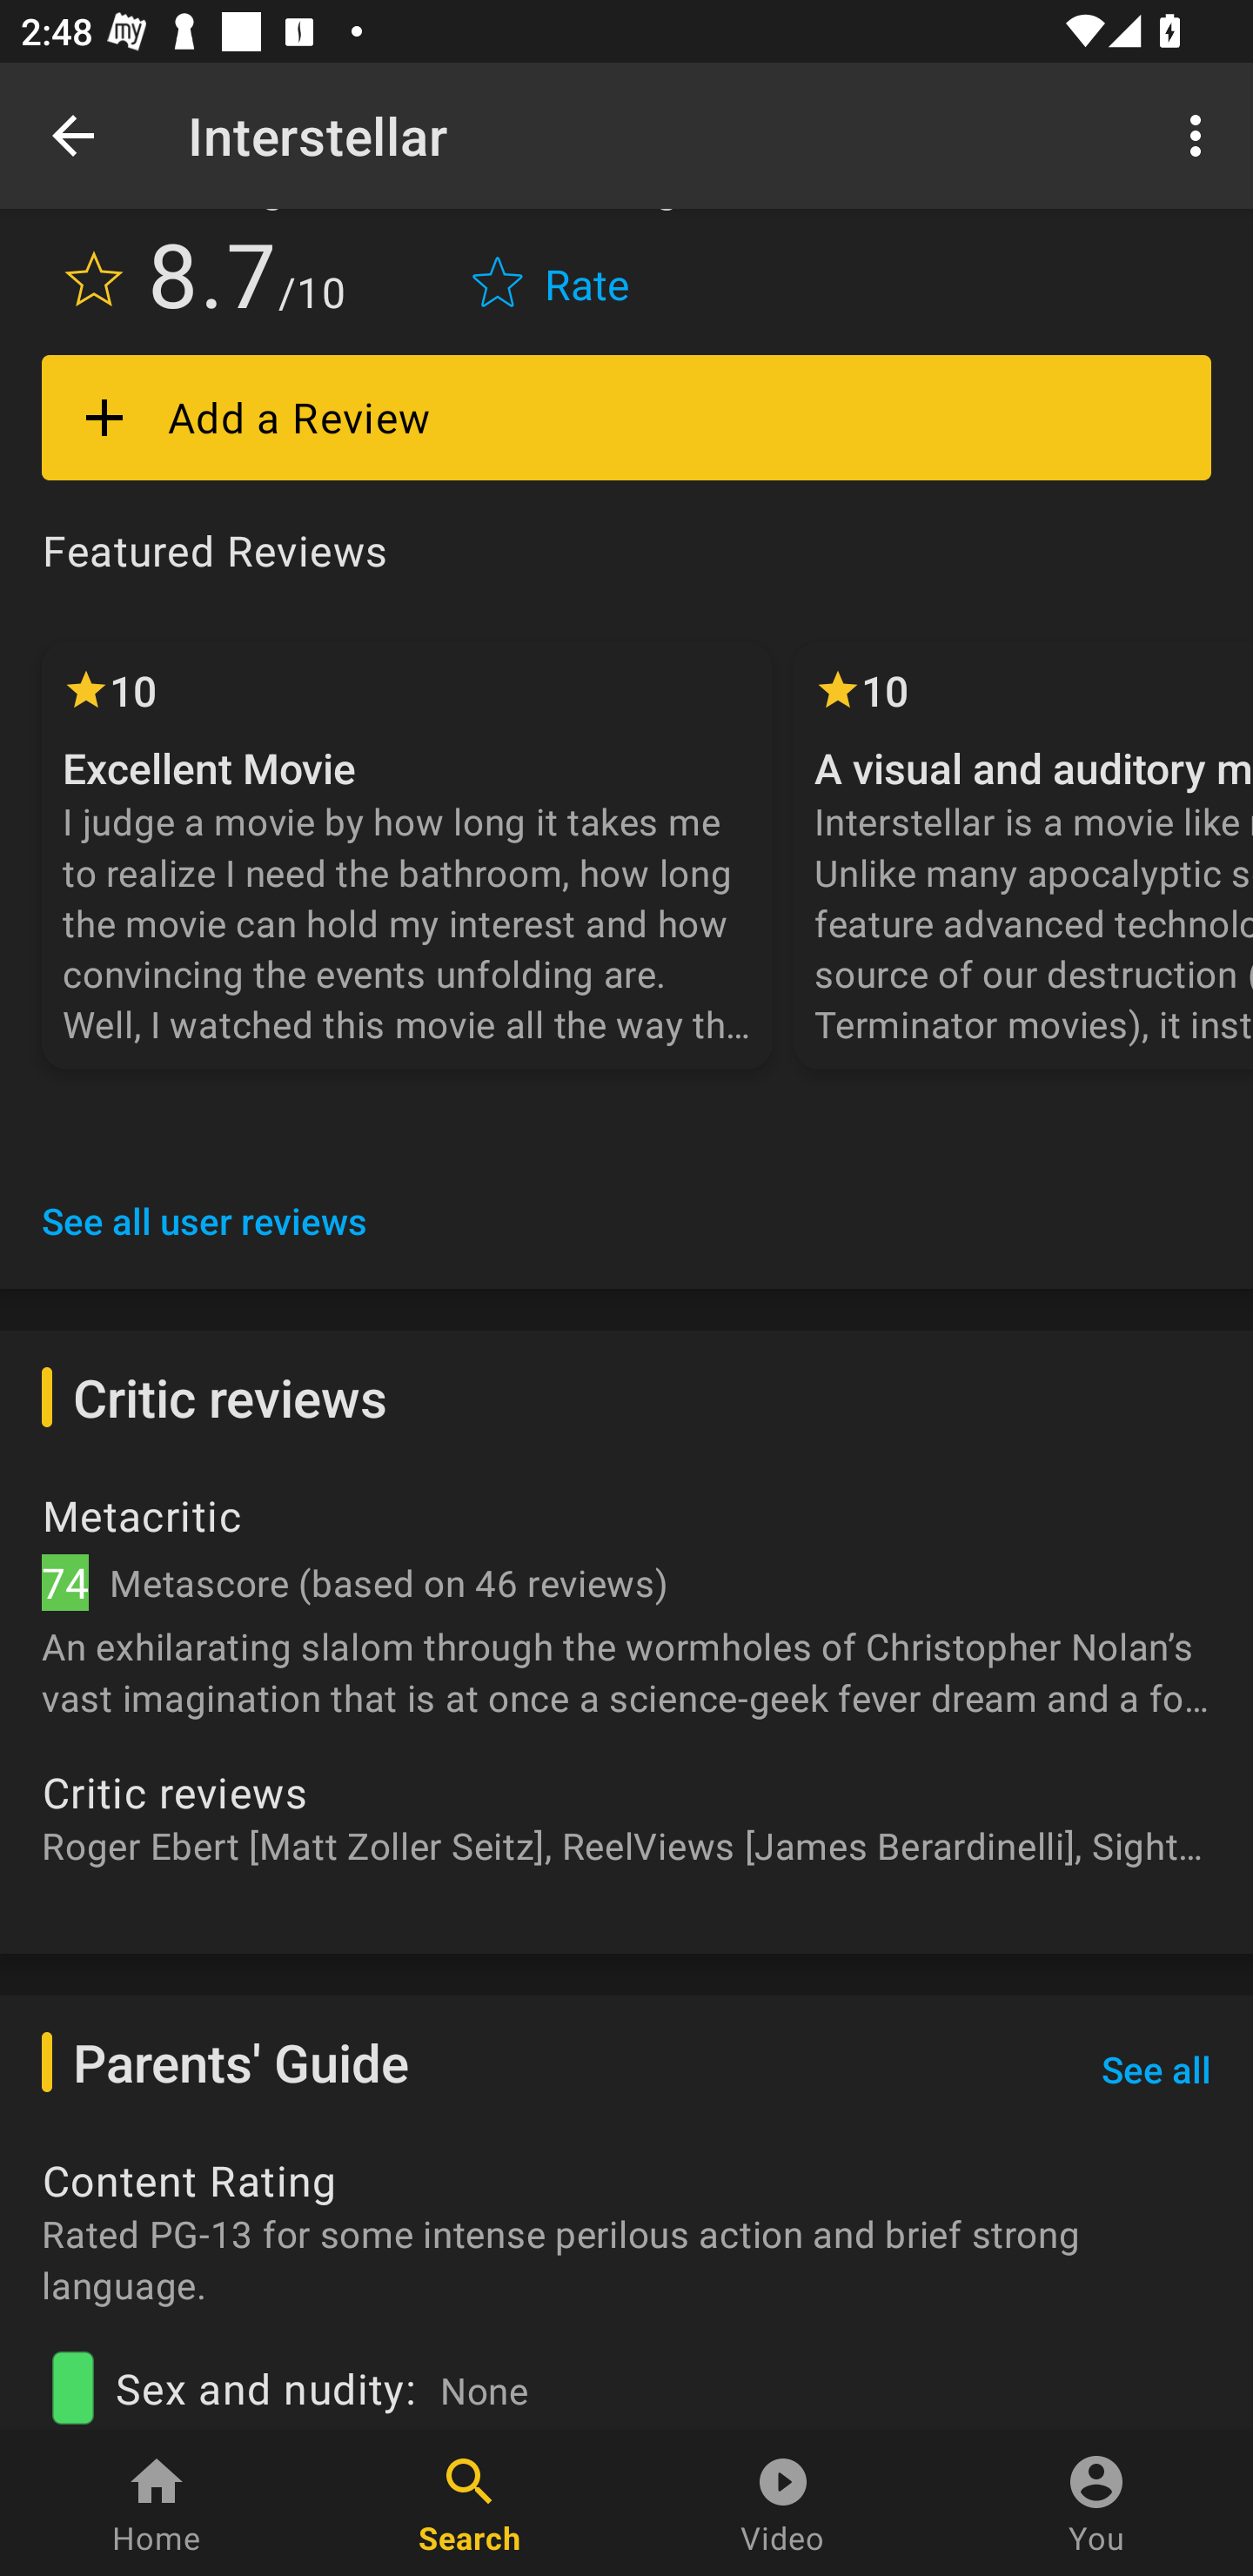 Image resolution: width=1253 pixels, height=2576 pixels. What do you see at coordinates (553, 272) in the screenshot?
I see `Your Rating Rate` at bounding box center [553, 272].